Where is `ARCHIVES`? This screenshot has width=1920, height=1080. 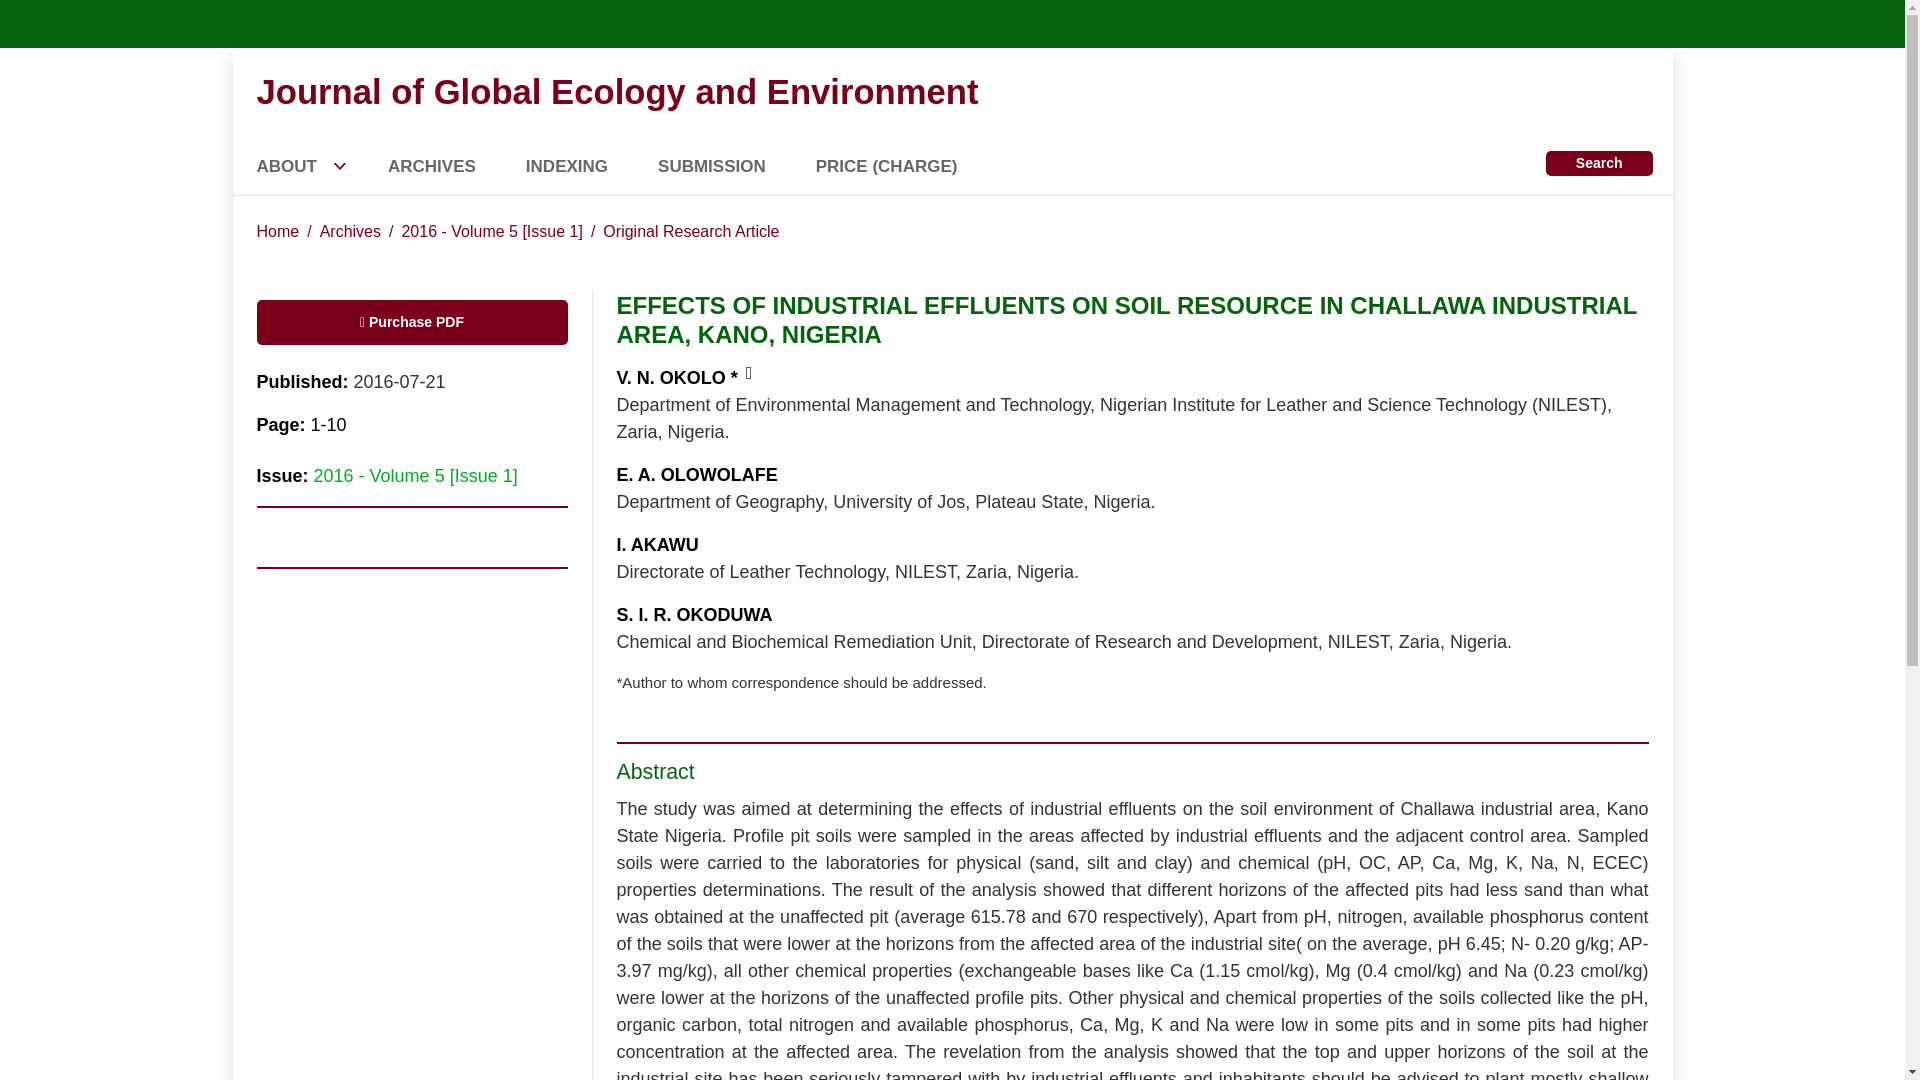
ARCHIVES is located at coordinates (456, 166).